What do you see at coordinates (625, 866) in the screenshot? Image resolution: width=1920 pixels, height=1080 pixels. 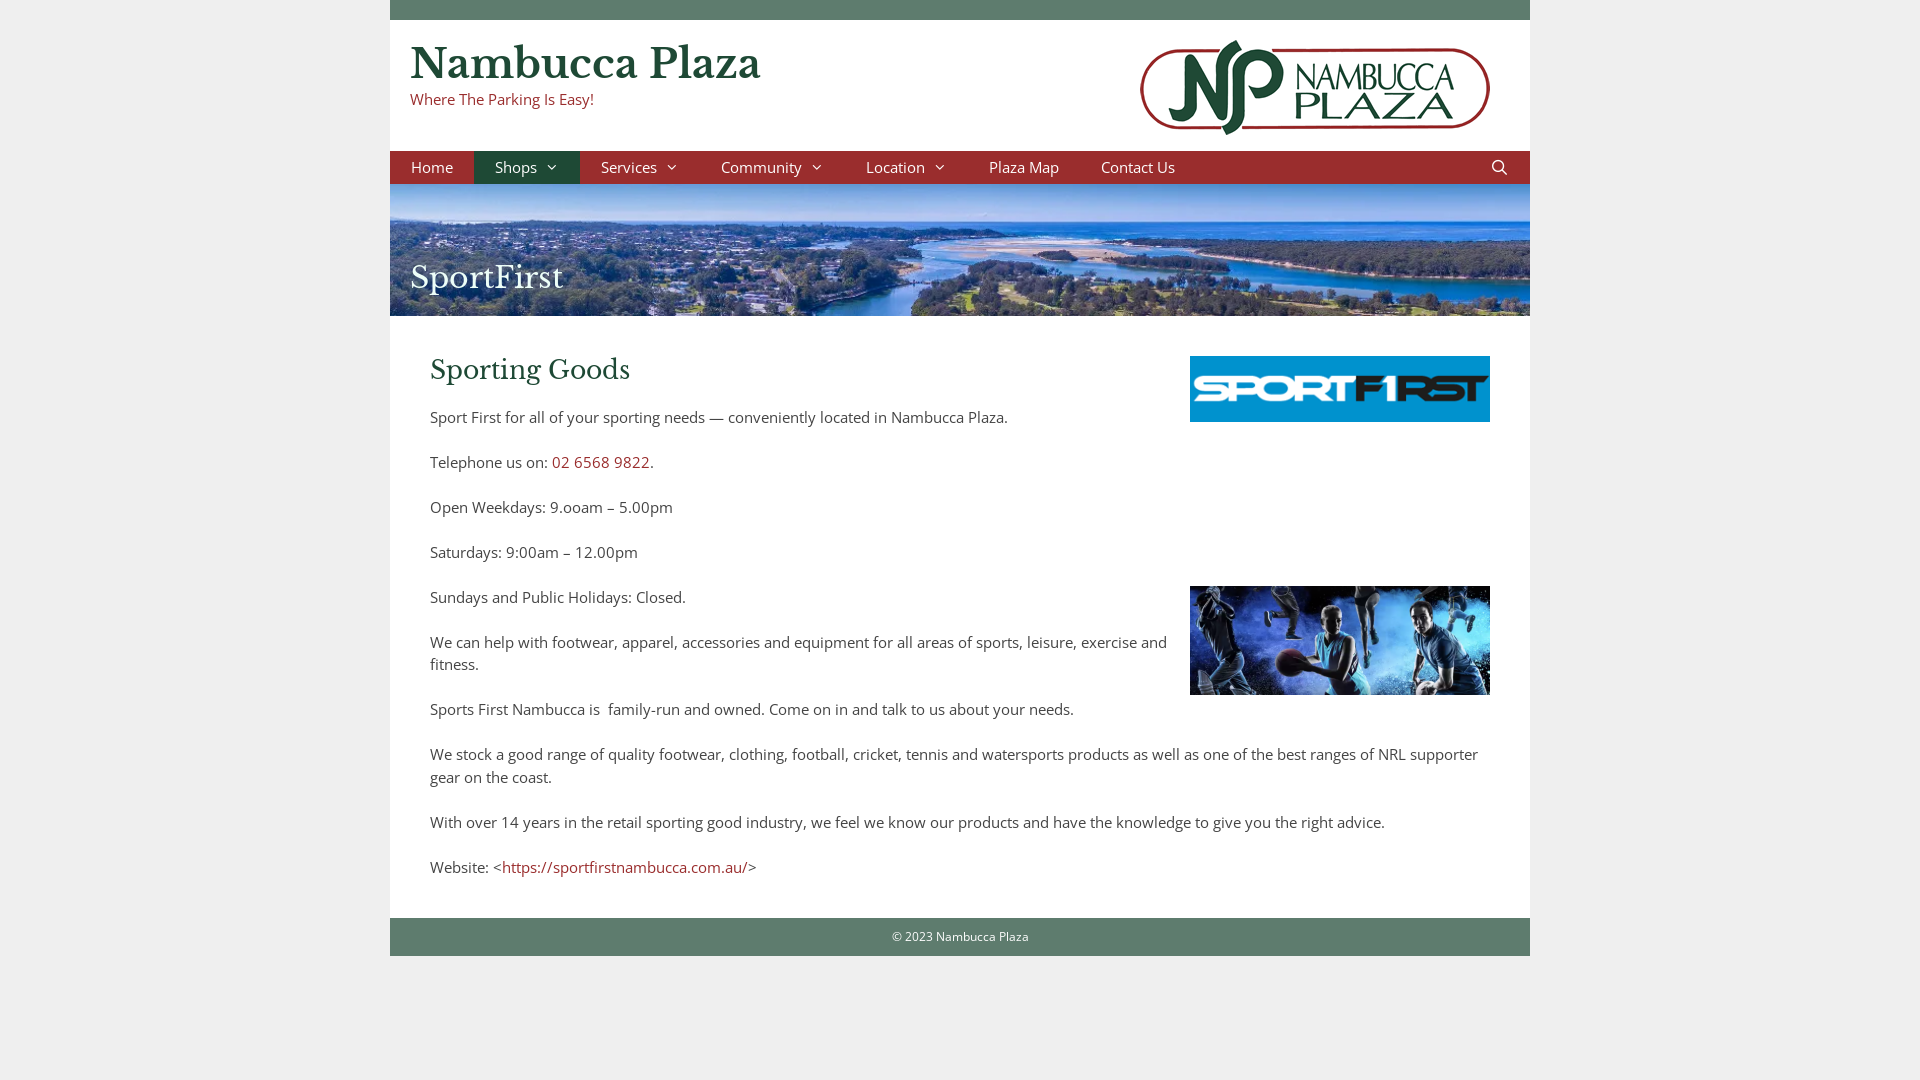 I see `https://sportfirstnambucca.com.au/` at bounding box center [625, 866].